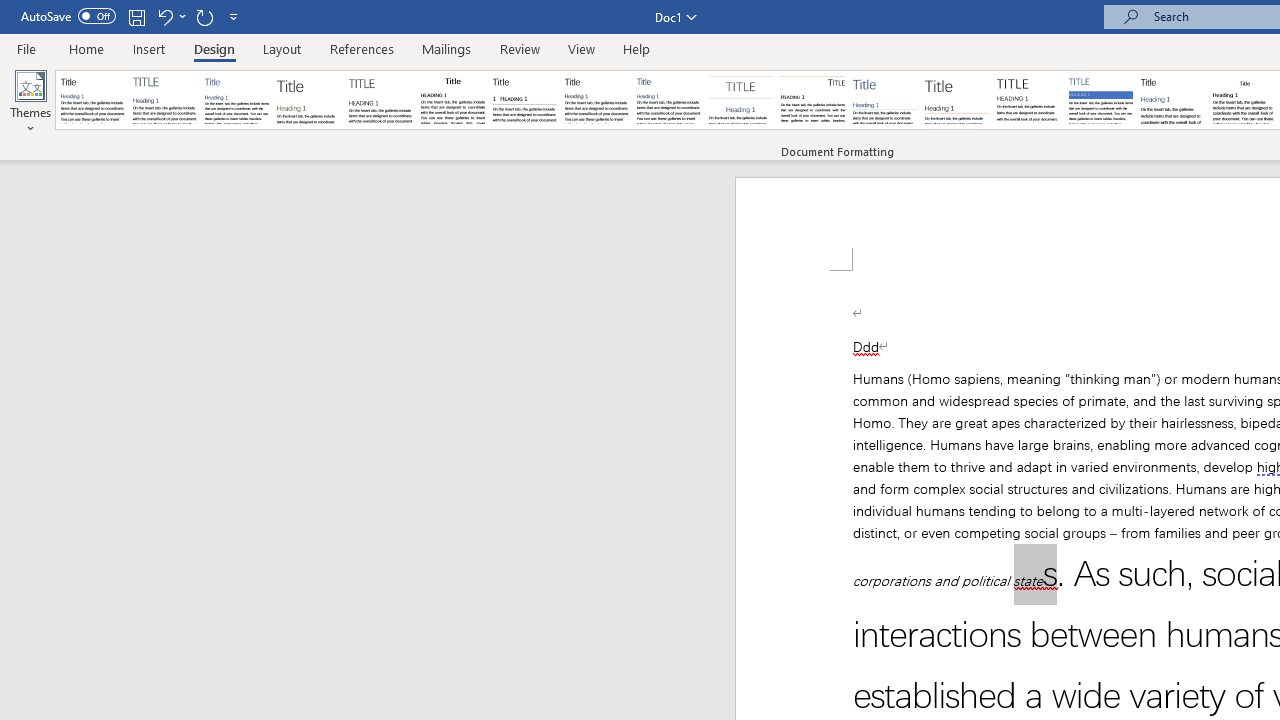  What do you see at coordinates (452, 100) in the screenshot?
I see `Black & White (Classic)` at bounding box center [452, 100].